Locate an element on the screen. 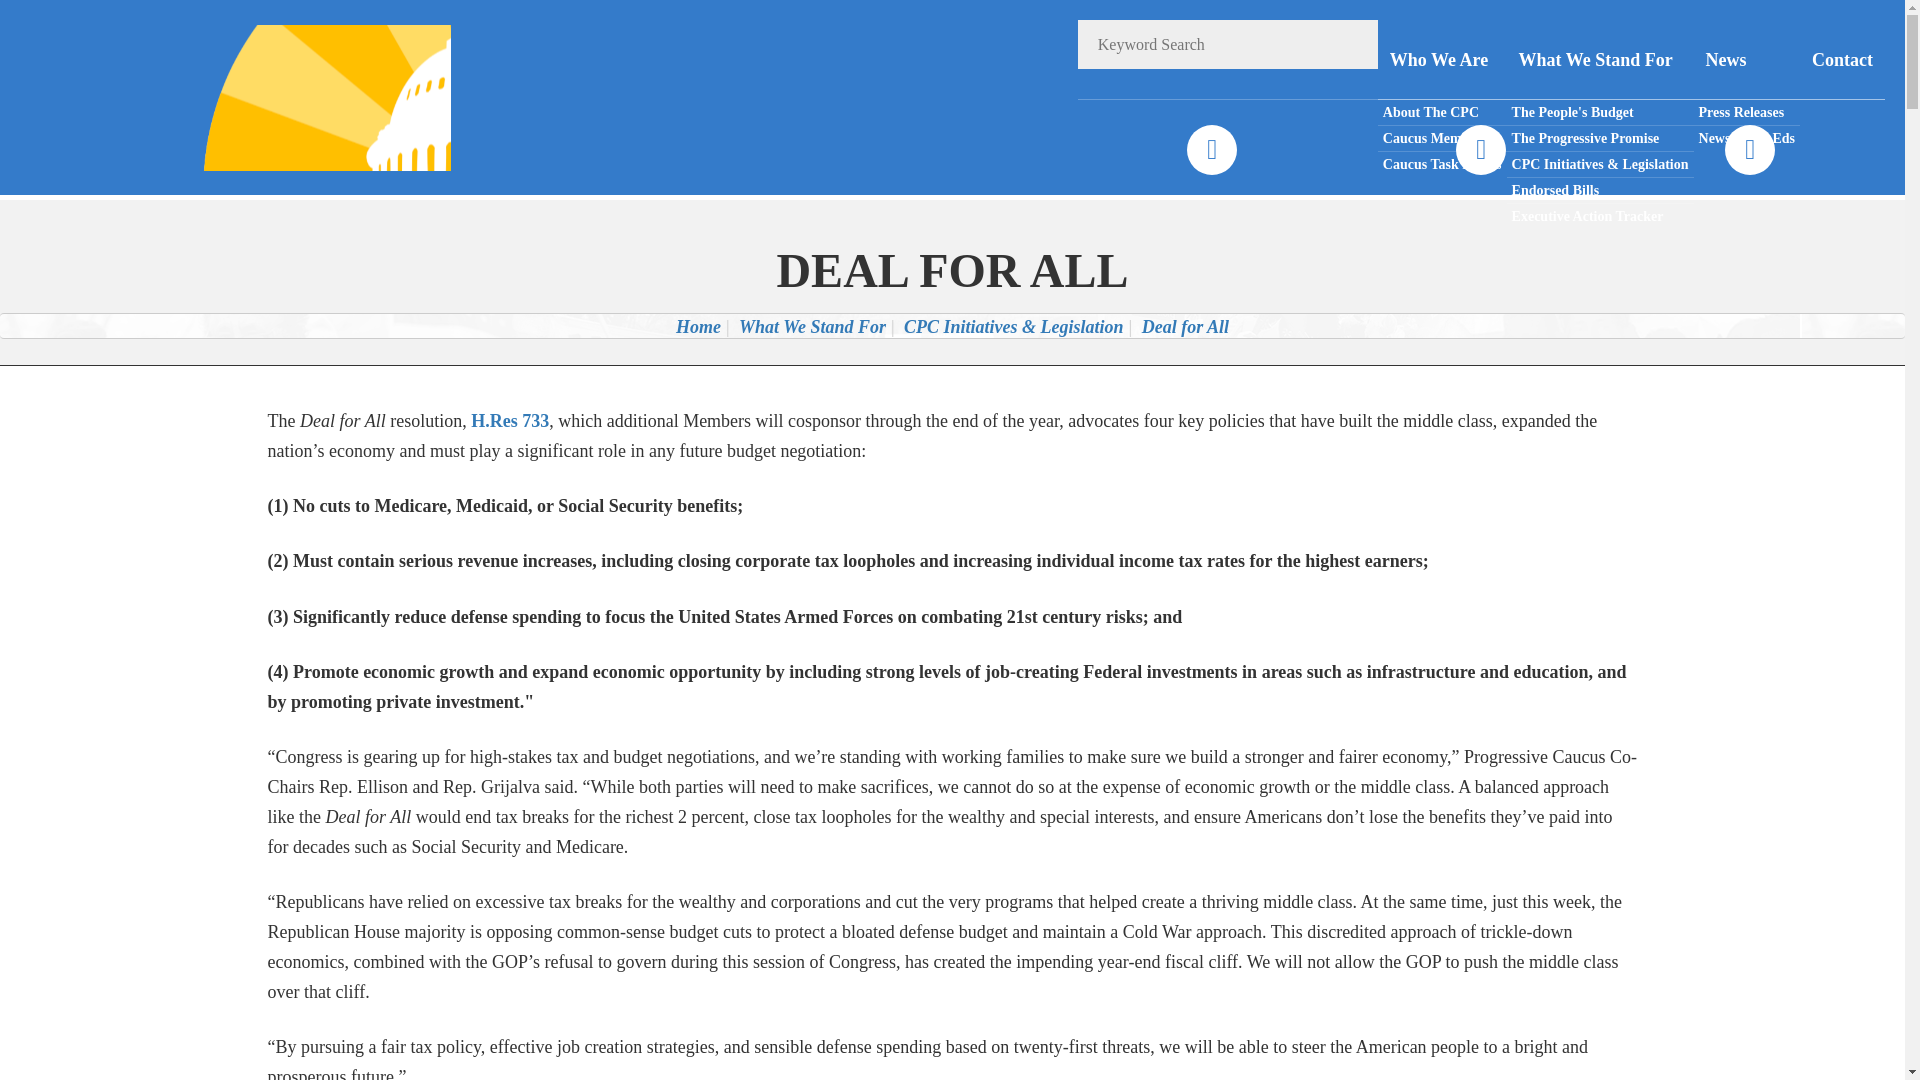 The height and width of the screenshot is (1080, 1920). Who We Are is located at coordinates (1442, 60).